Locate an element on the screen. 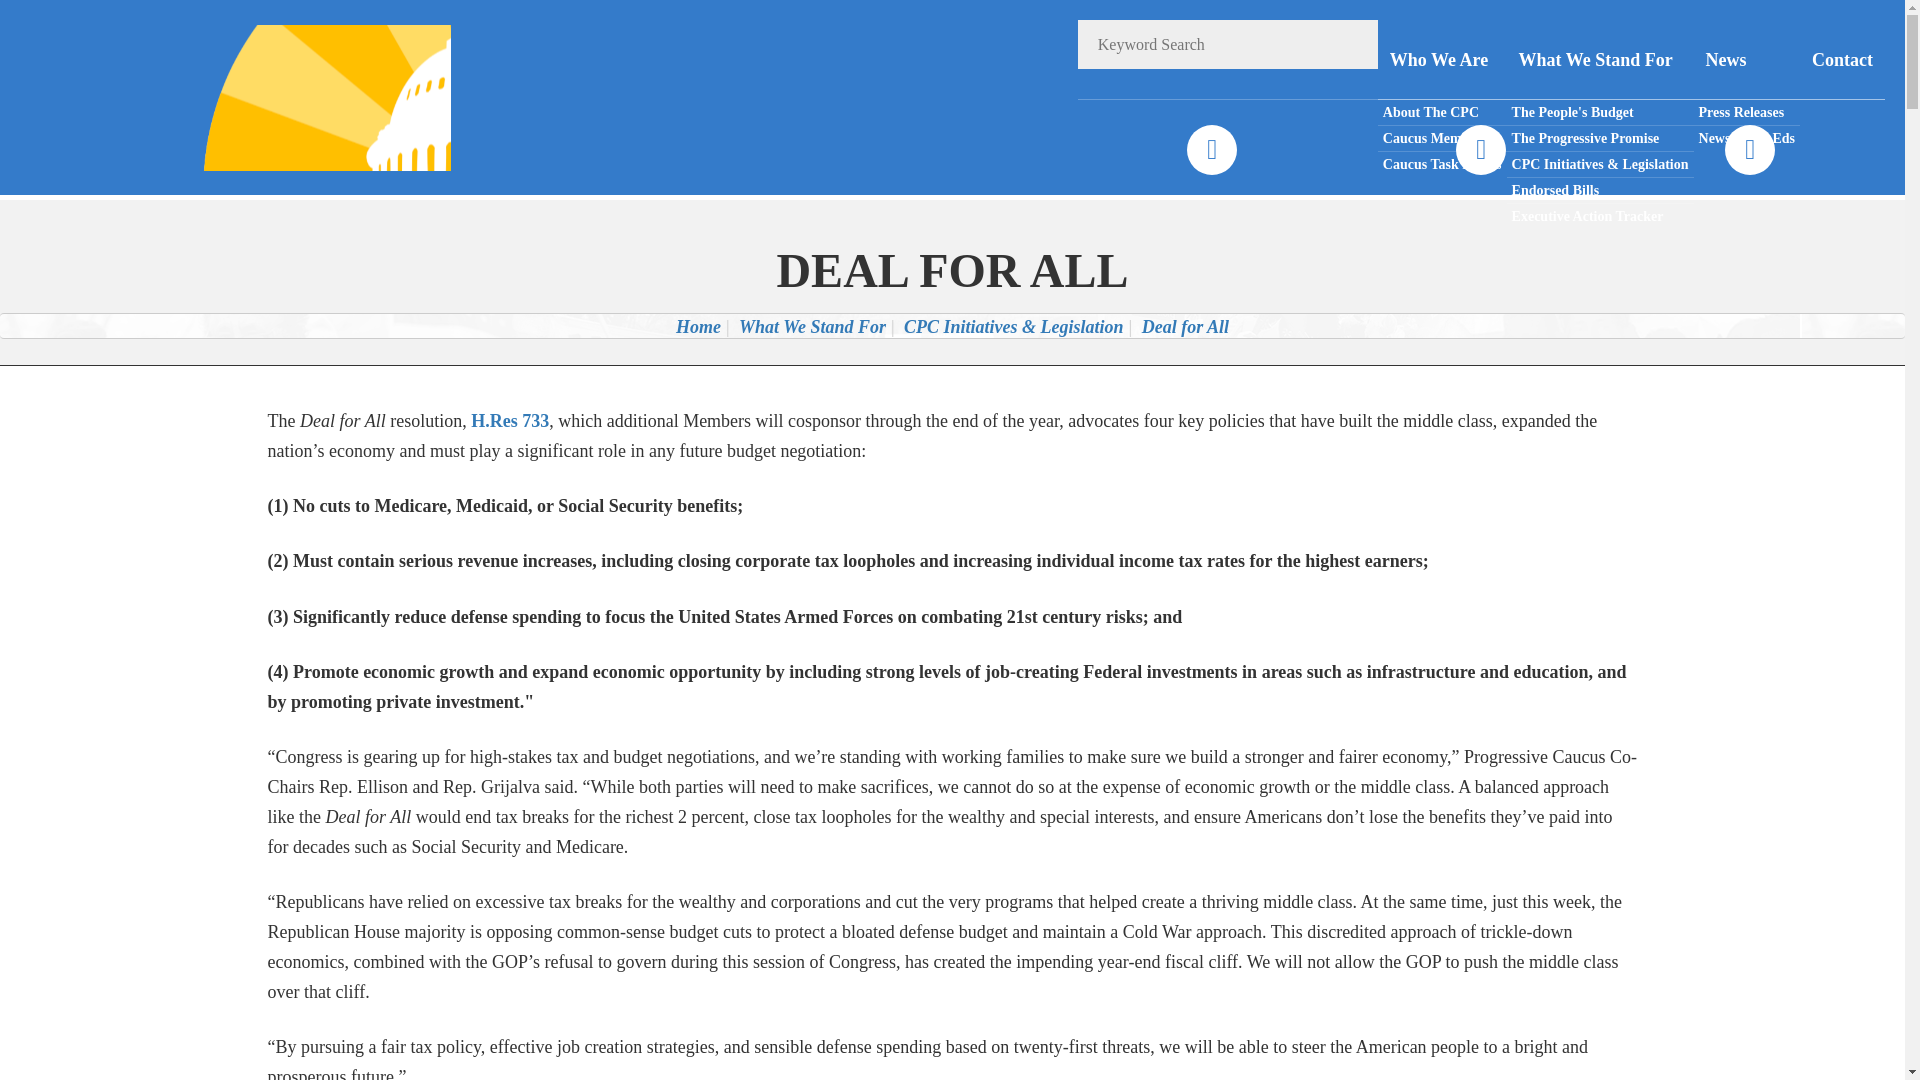 The height and width of the screenshot is (1080, 1920). Who We Are is located at coordinates (1442, 60).